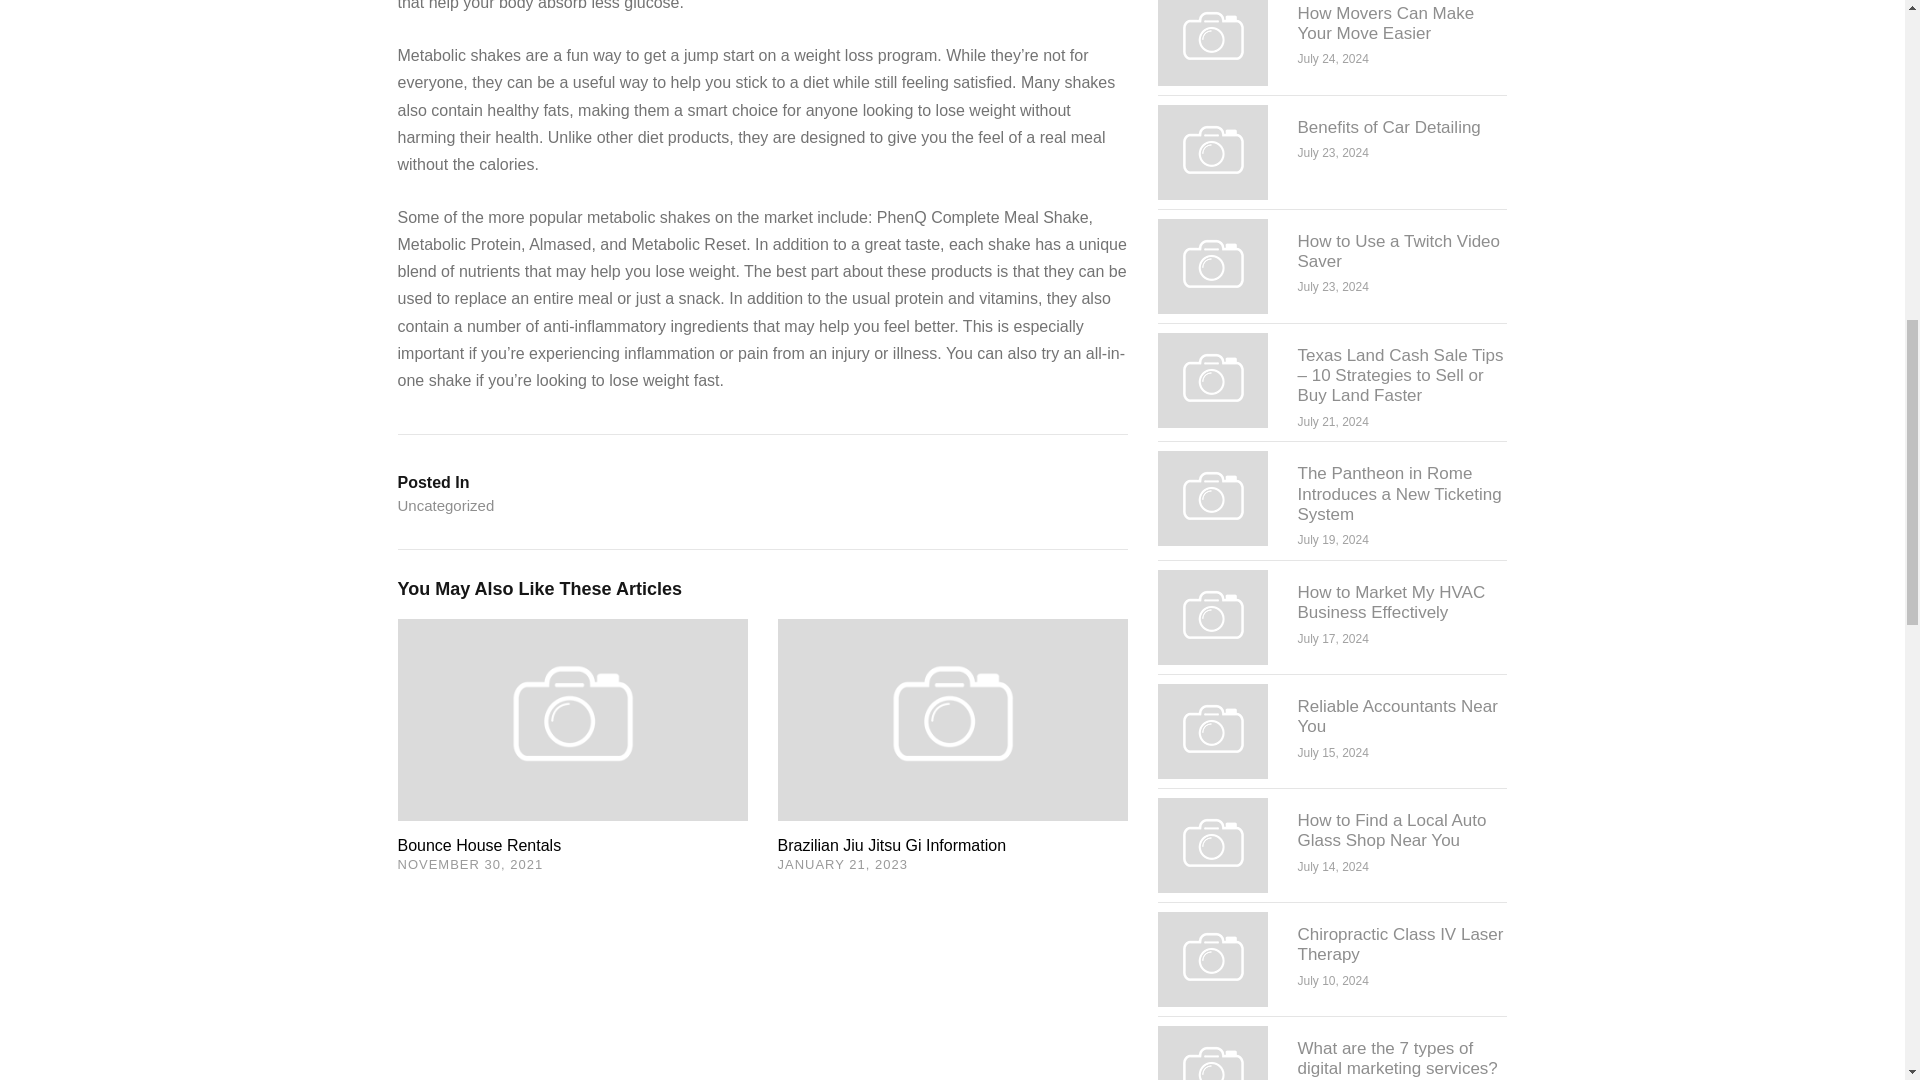 This screenshot has width=1920, height=1080. I want to click on How Movers Can Make Your Move Easier, so click(1212, 36).